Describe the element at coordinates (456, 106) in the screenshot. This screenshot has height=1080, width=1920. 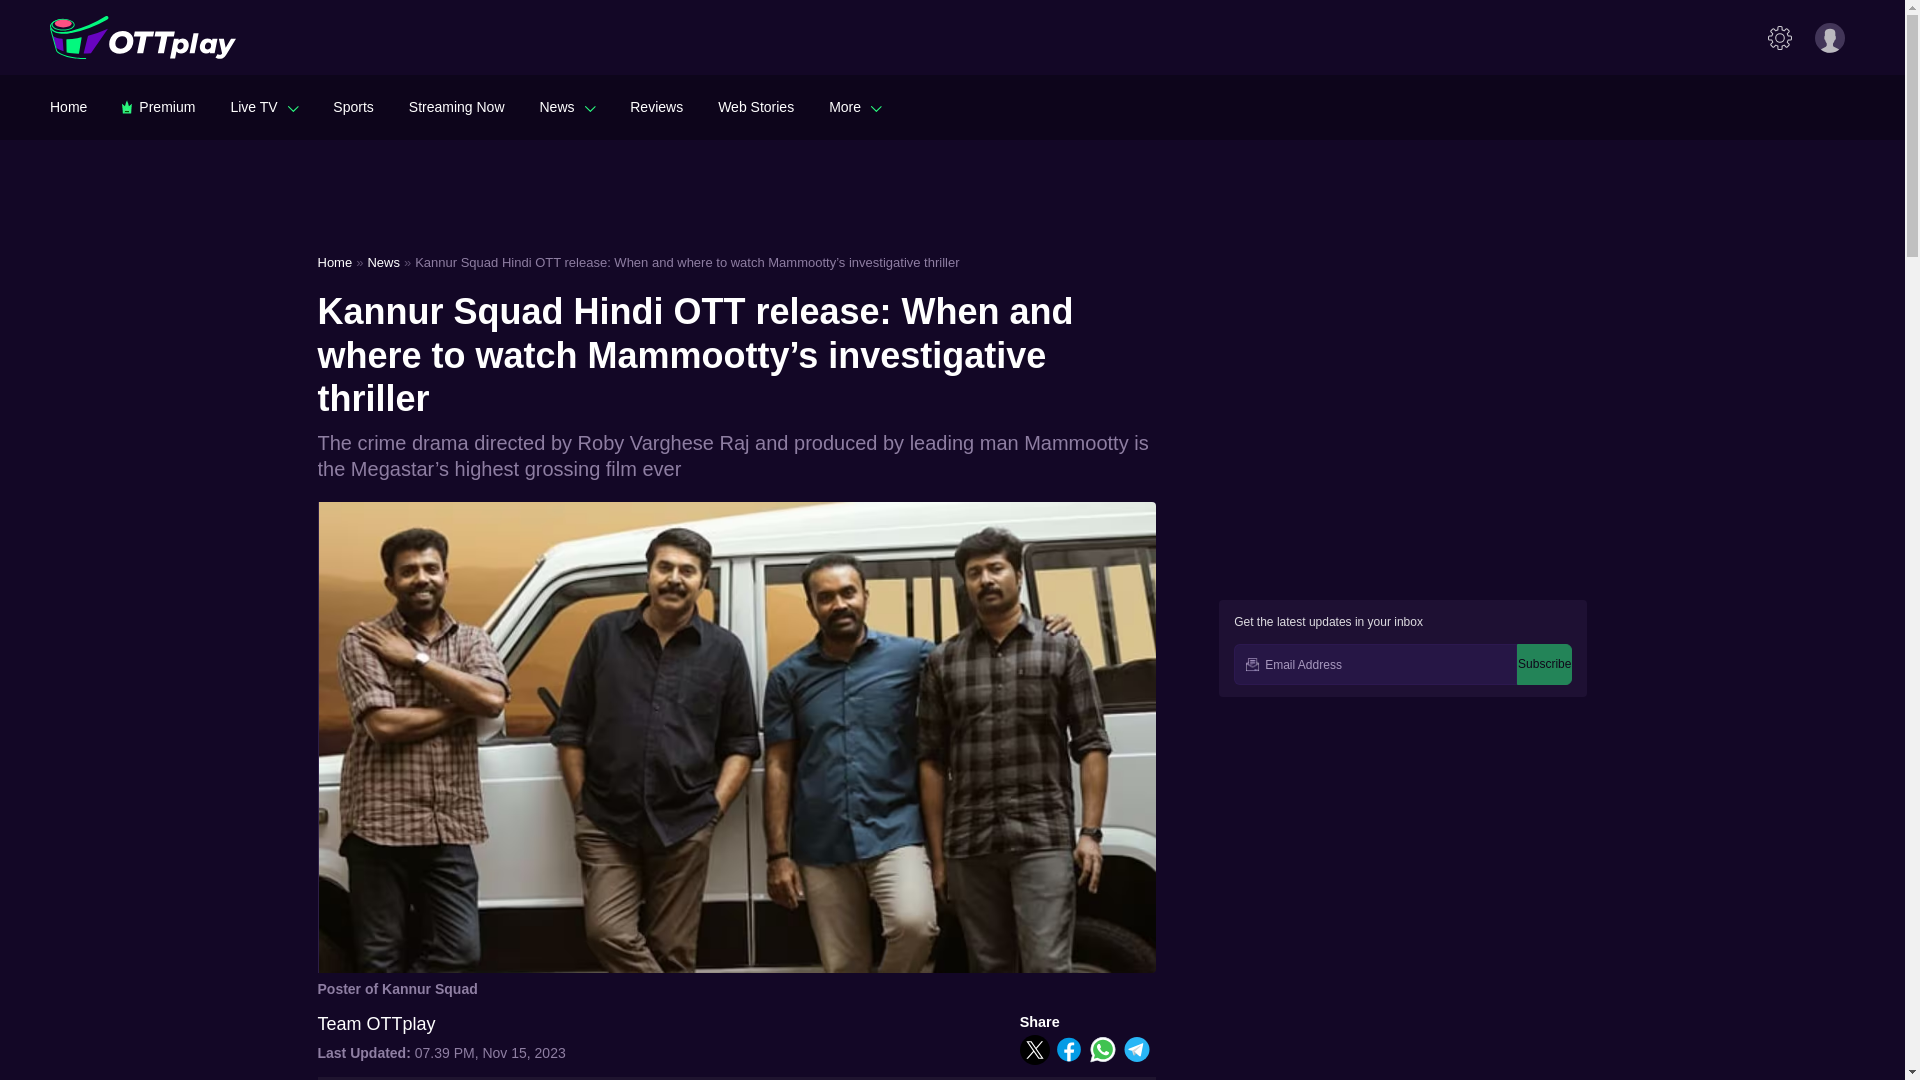
I see `Streaming Now` at that location.